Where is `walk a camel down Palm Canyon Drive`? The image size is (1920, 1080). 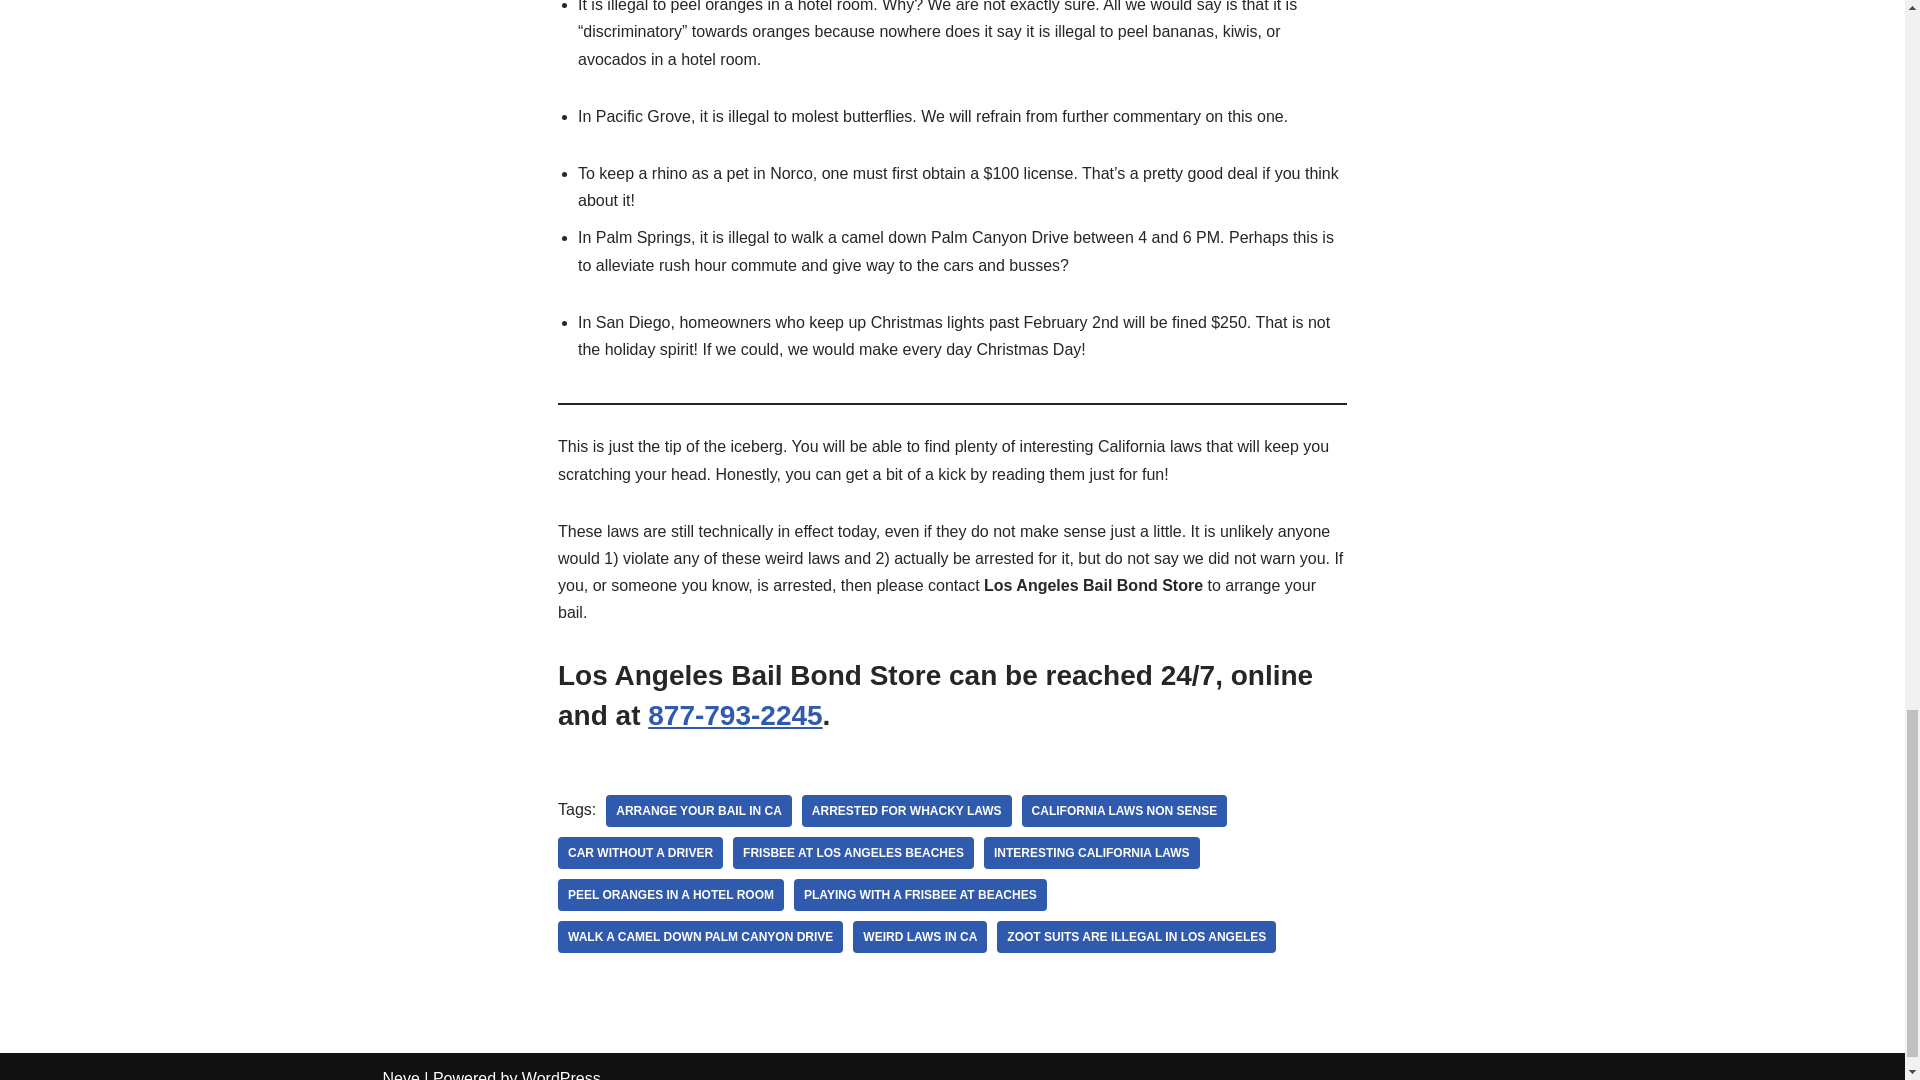 walk a camel down Palm Canyon Drive is located at coordinates (700, 936).